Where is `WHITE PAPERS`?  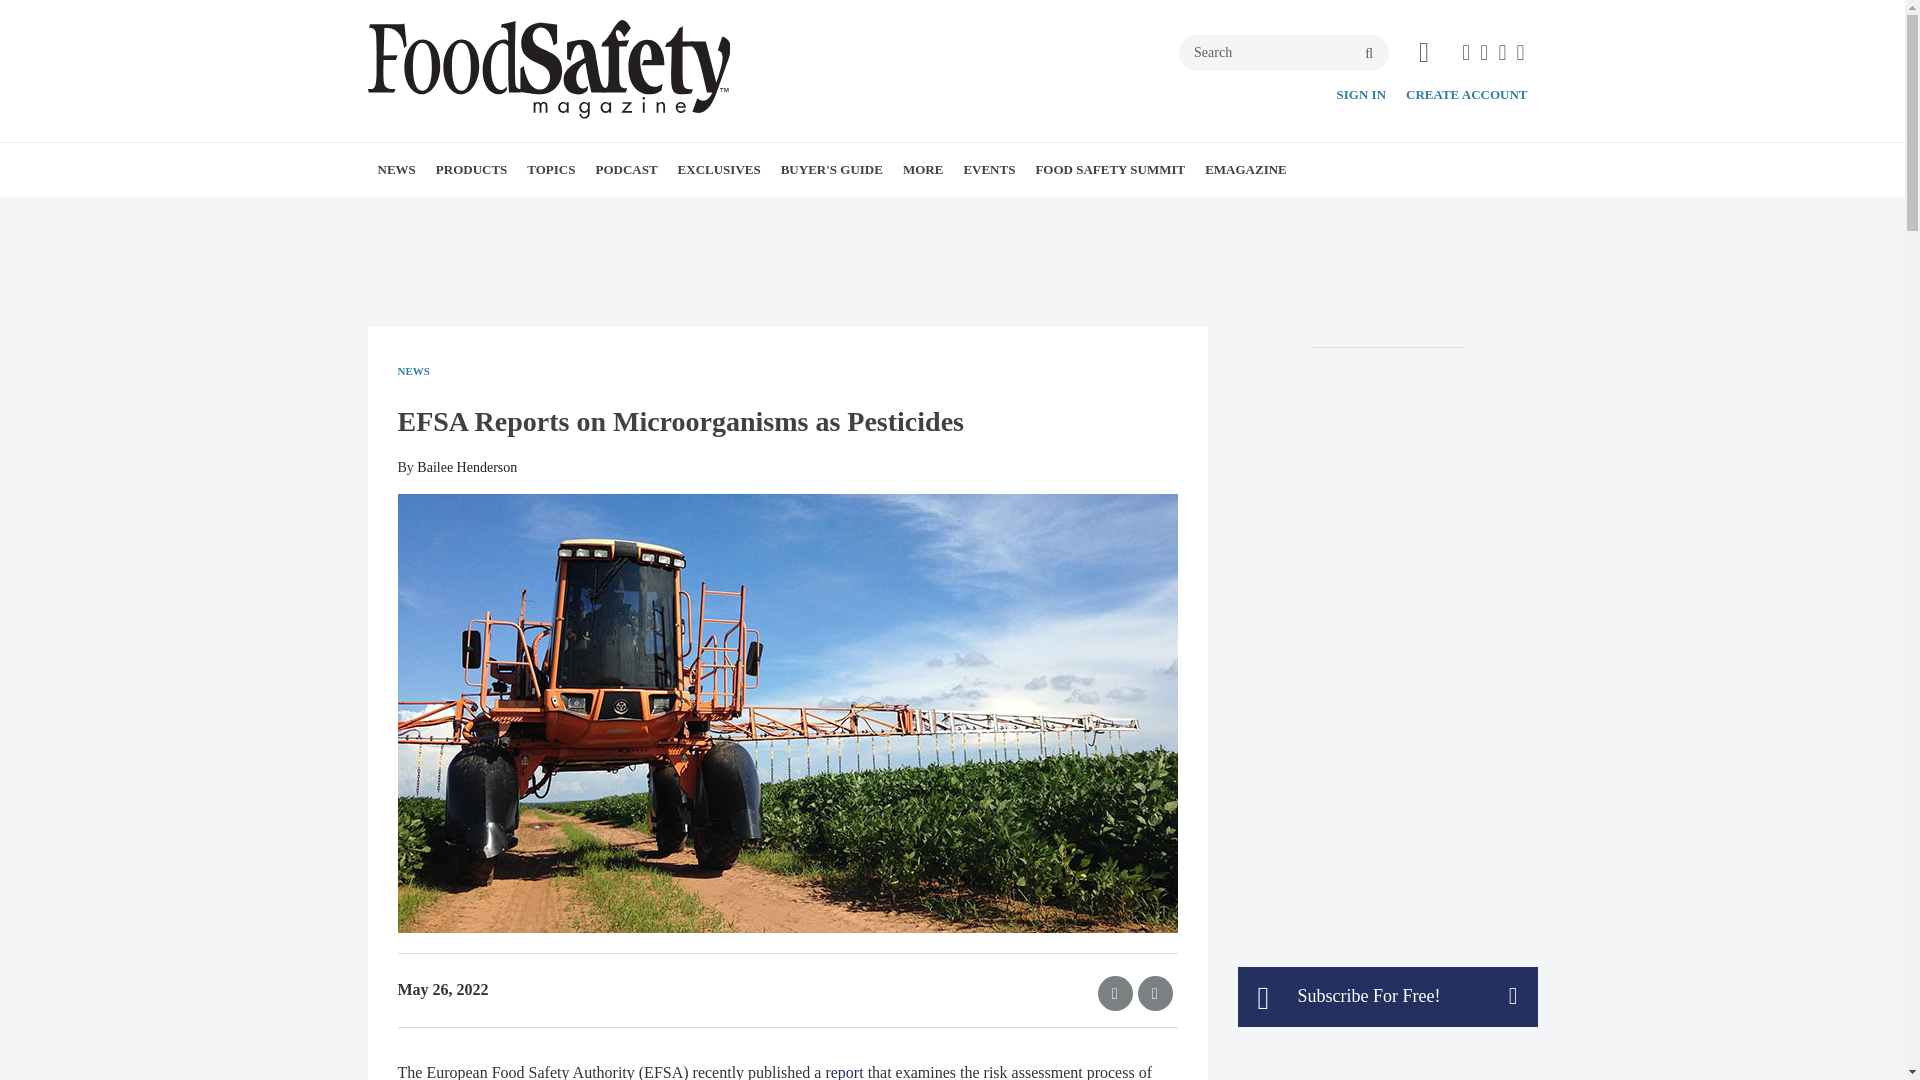 WHITE PAPERS is located at coordinates (502, 213).